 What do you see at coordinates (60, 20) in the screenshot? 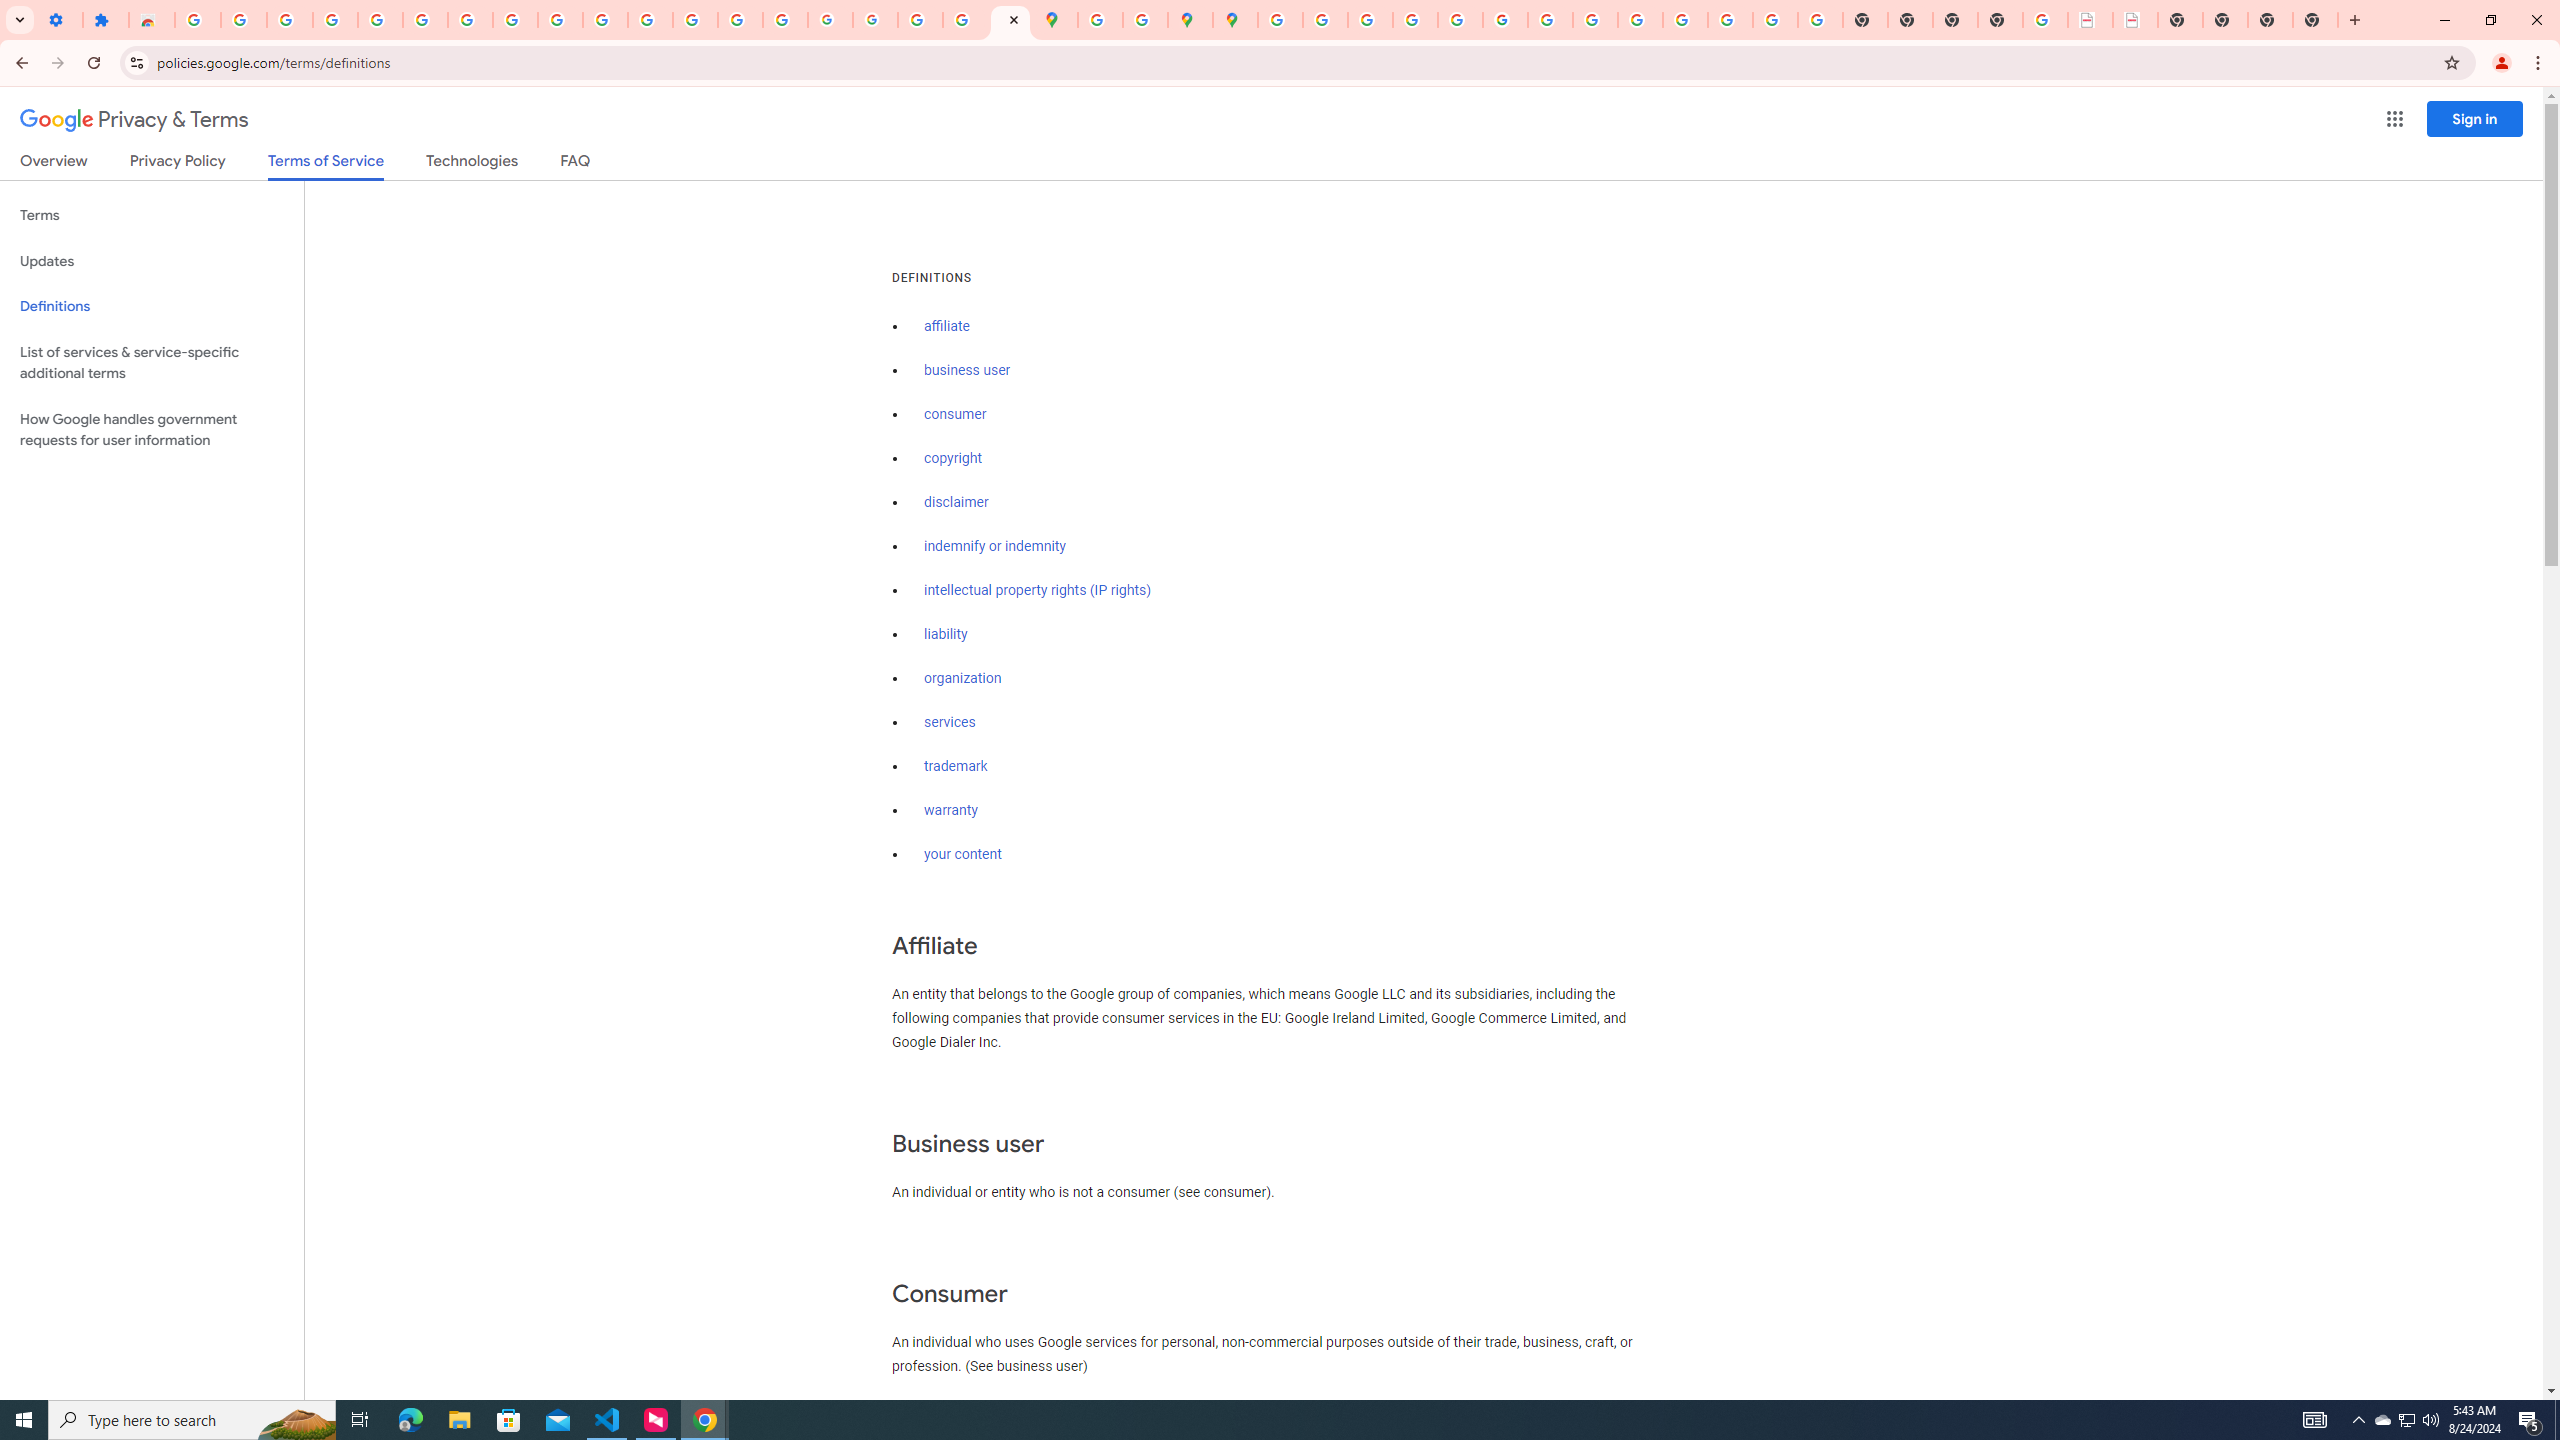
I see `Settings - On startup` at bounding box center [60, 20].